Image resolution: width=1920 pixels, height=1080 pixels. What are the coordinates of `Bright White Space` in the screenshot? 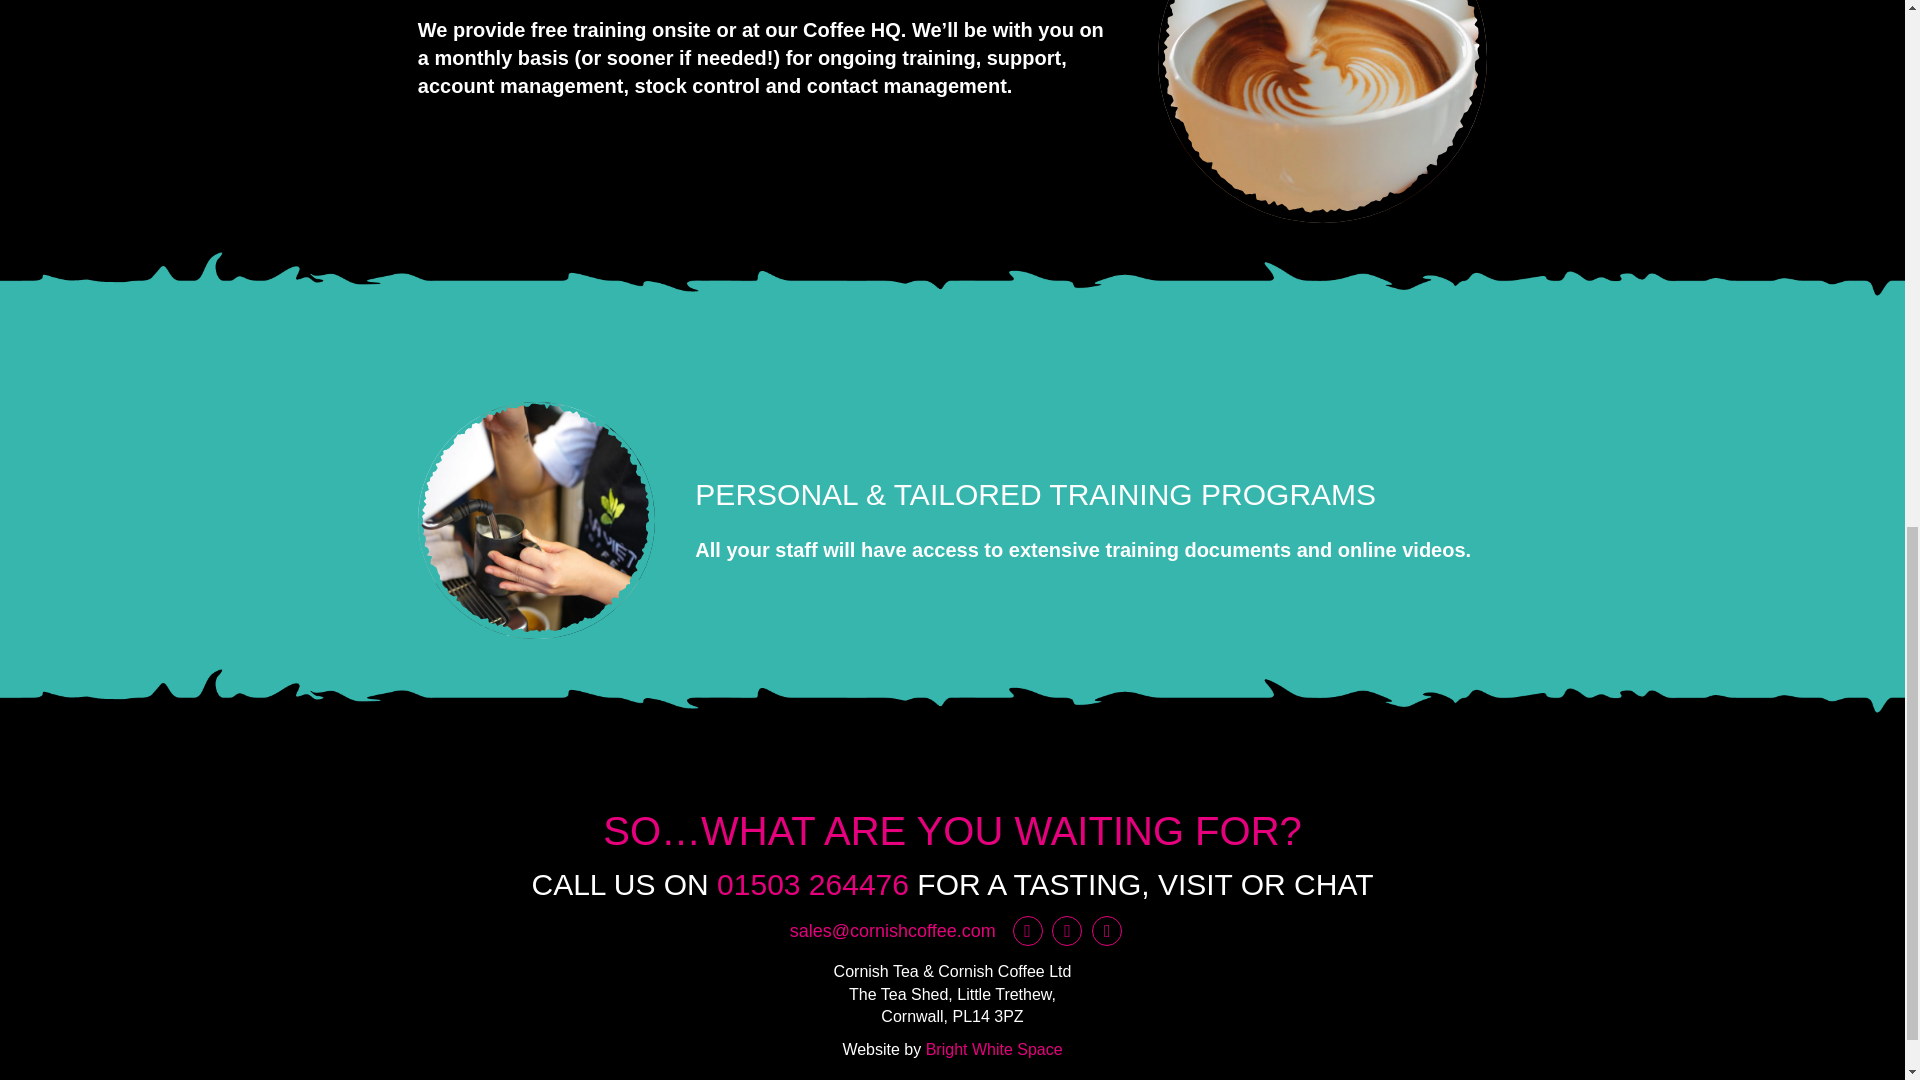 It's located at (994, 1050).